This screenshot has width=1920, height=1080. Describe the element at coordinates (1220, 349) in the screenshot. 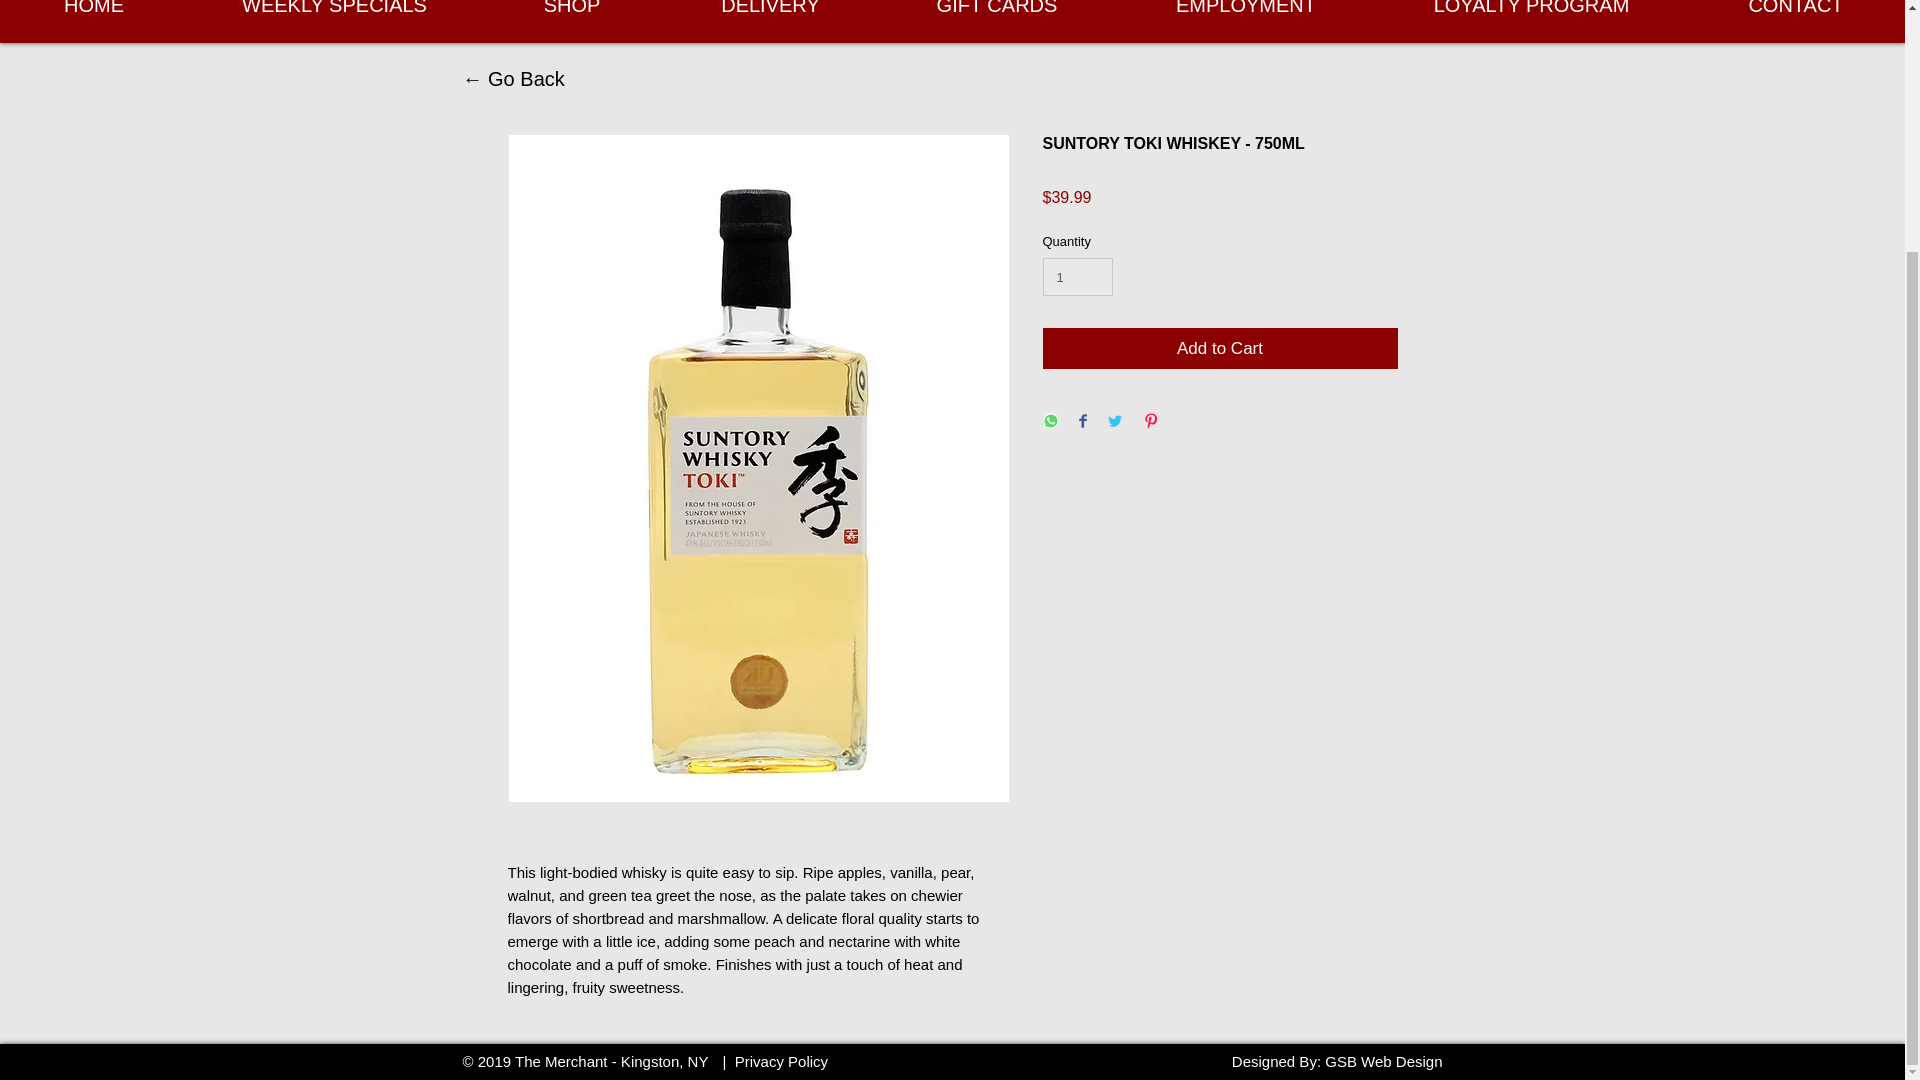

I see `Add to Cart` at that location.